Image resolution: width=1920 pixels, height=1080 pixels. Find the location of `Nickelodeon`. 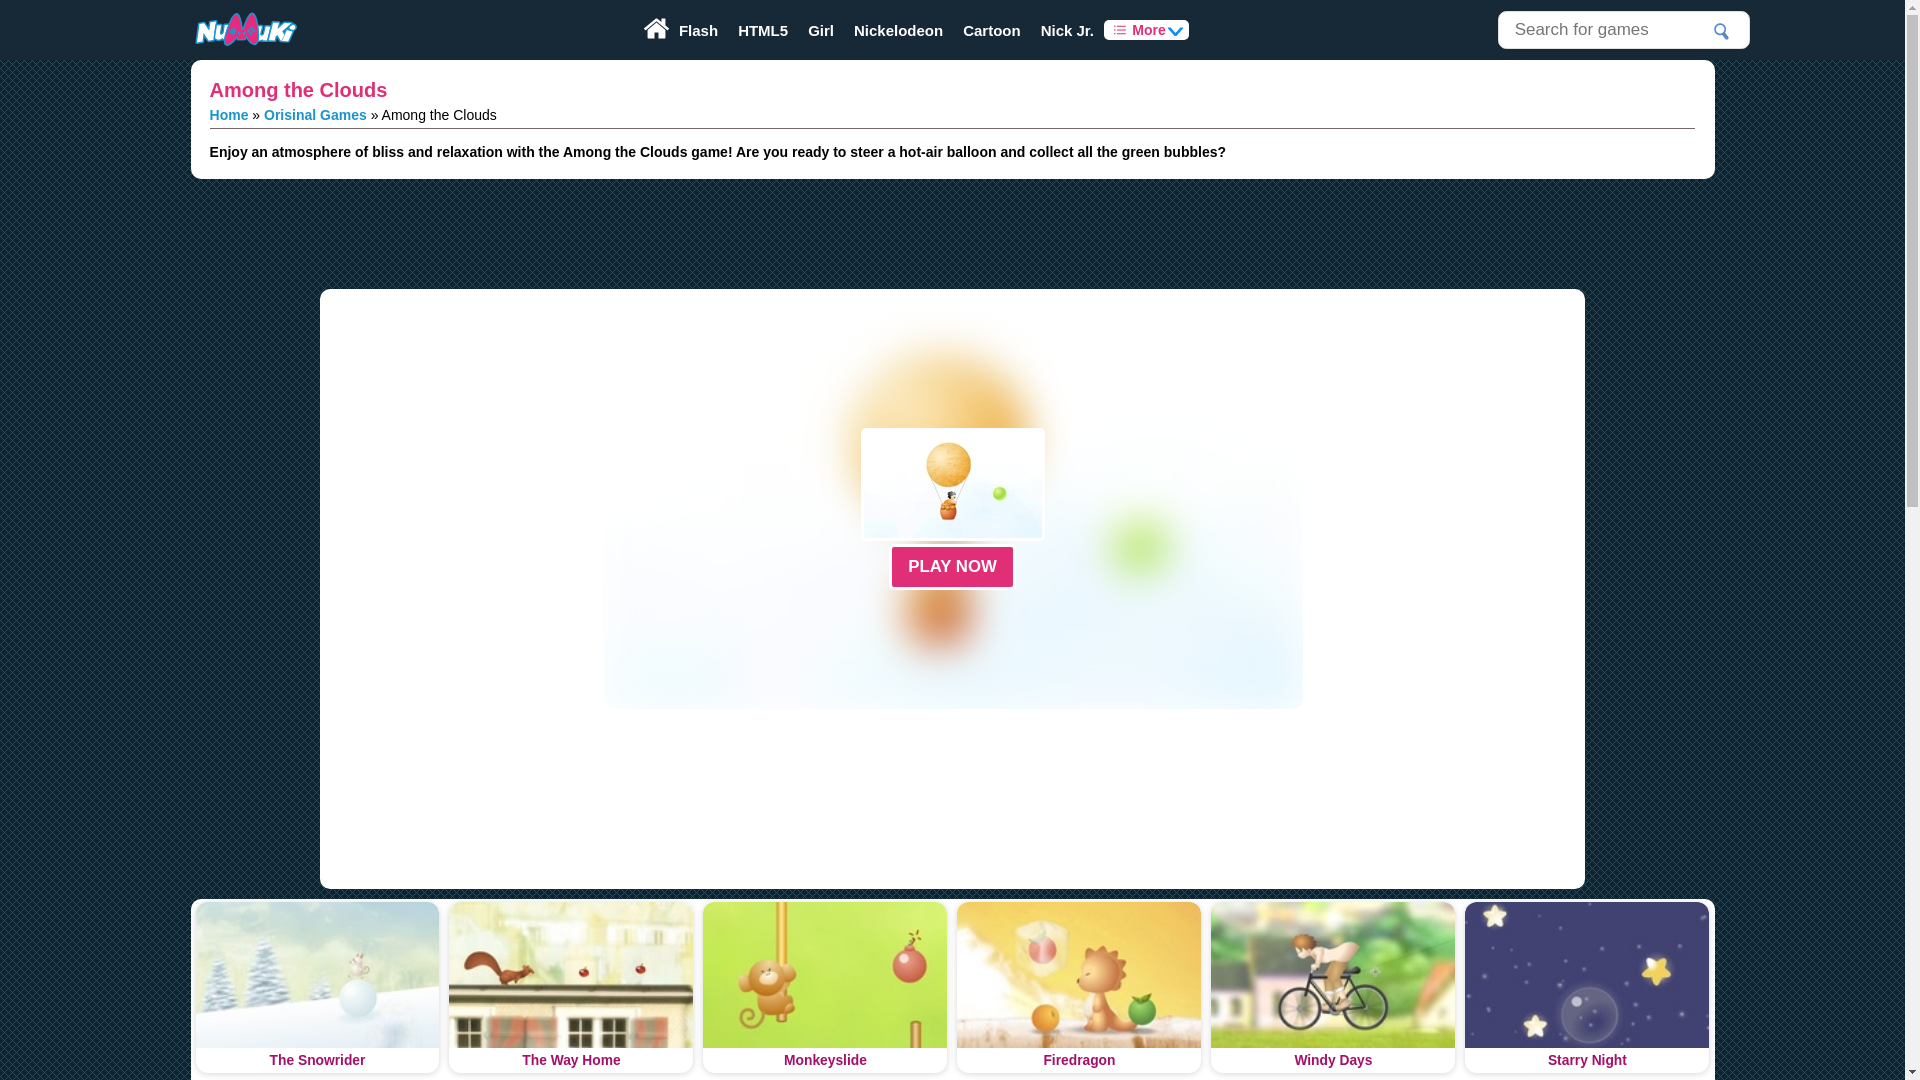

Nickelodeon is located at coordinates (898, 30).